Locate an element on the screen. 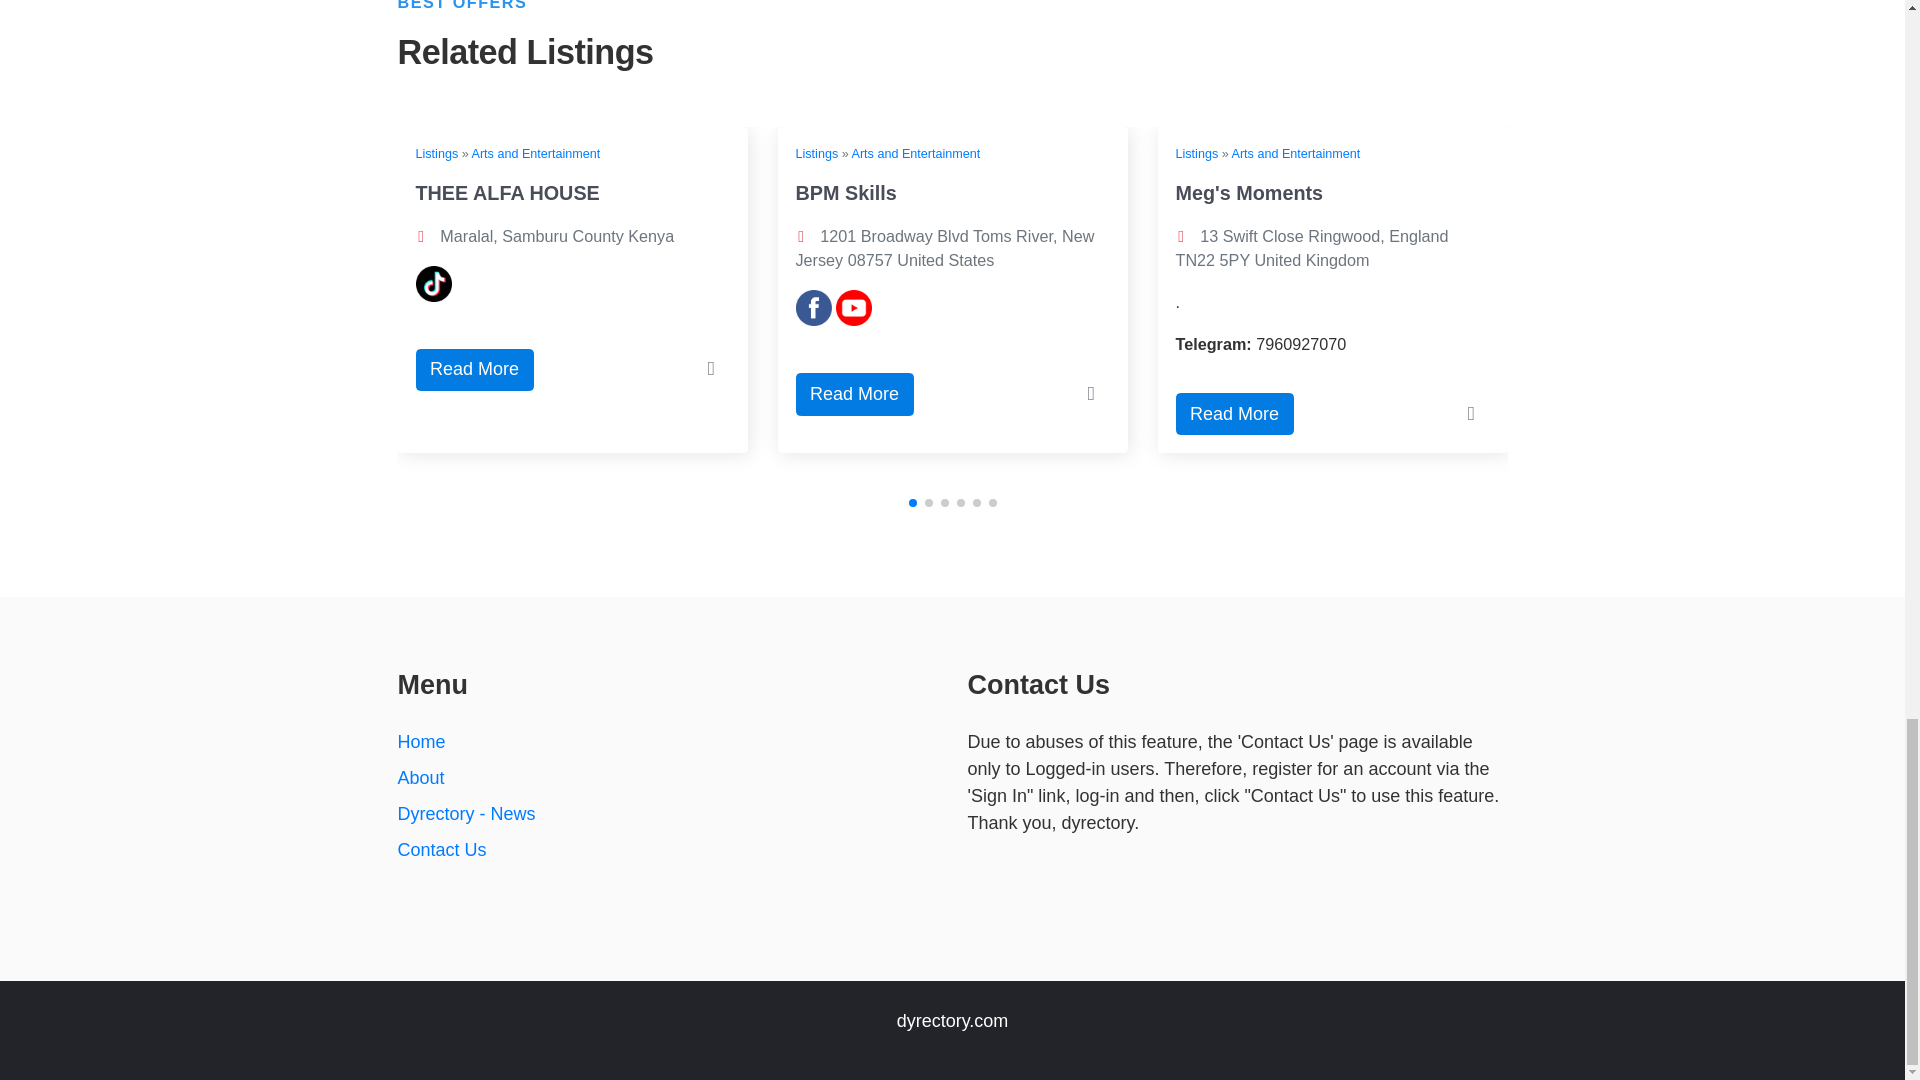 The height and width of the screenshot is (1080, 1920). Listings is located at coordinates (437, 153).